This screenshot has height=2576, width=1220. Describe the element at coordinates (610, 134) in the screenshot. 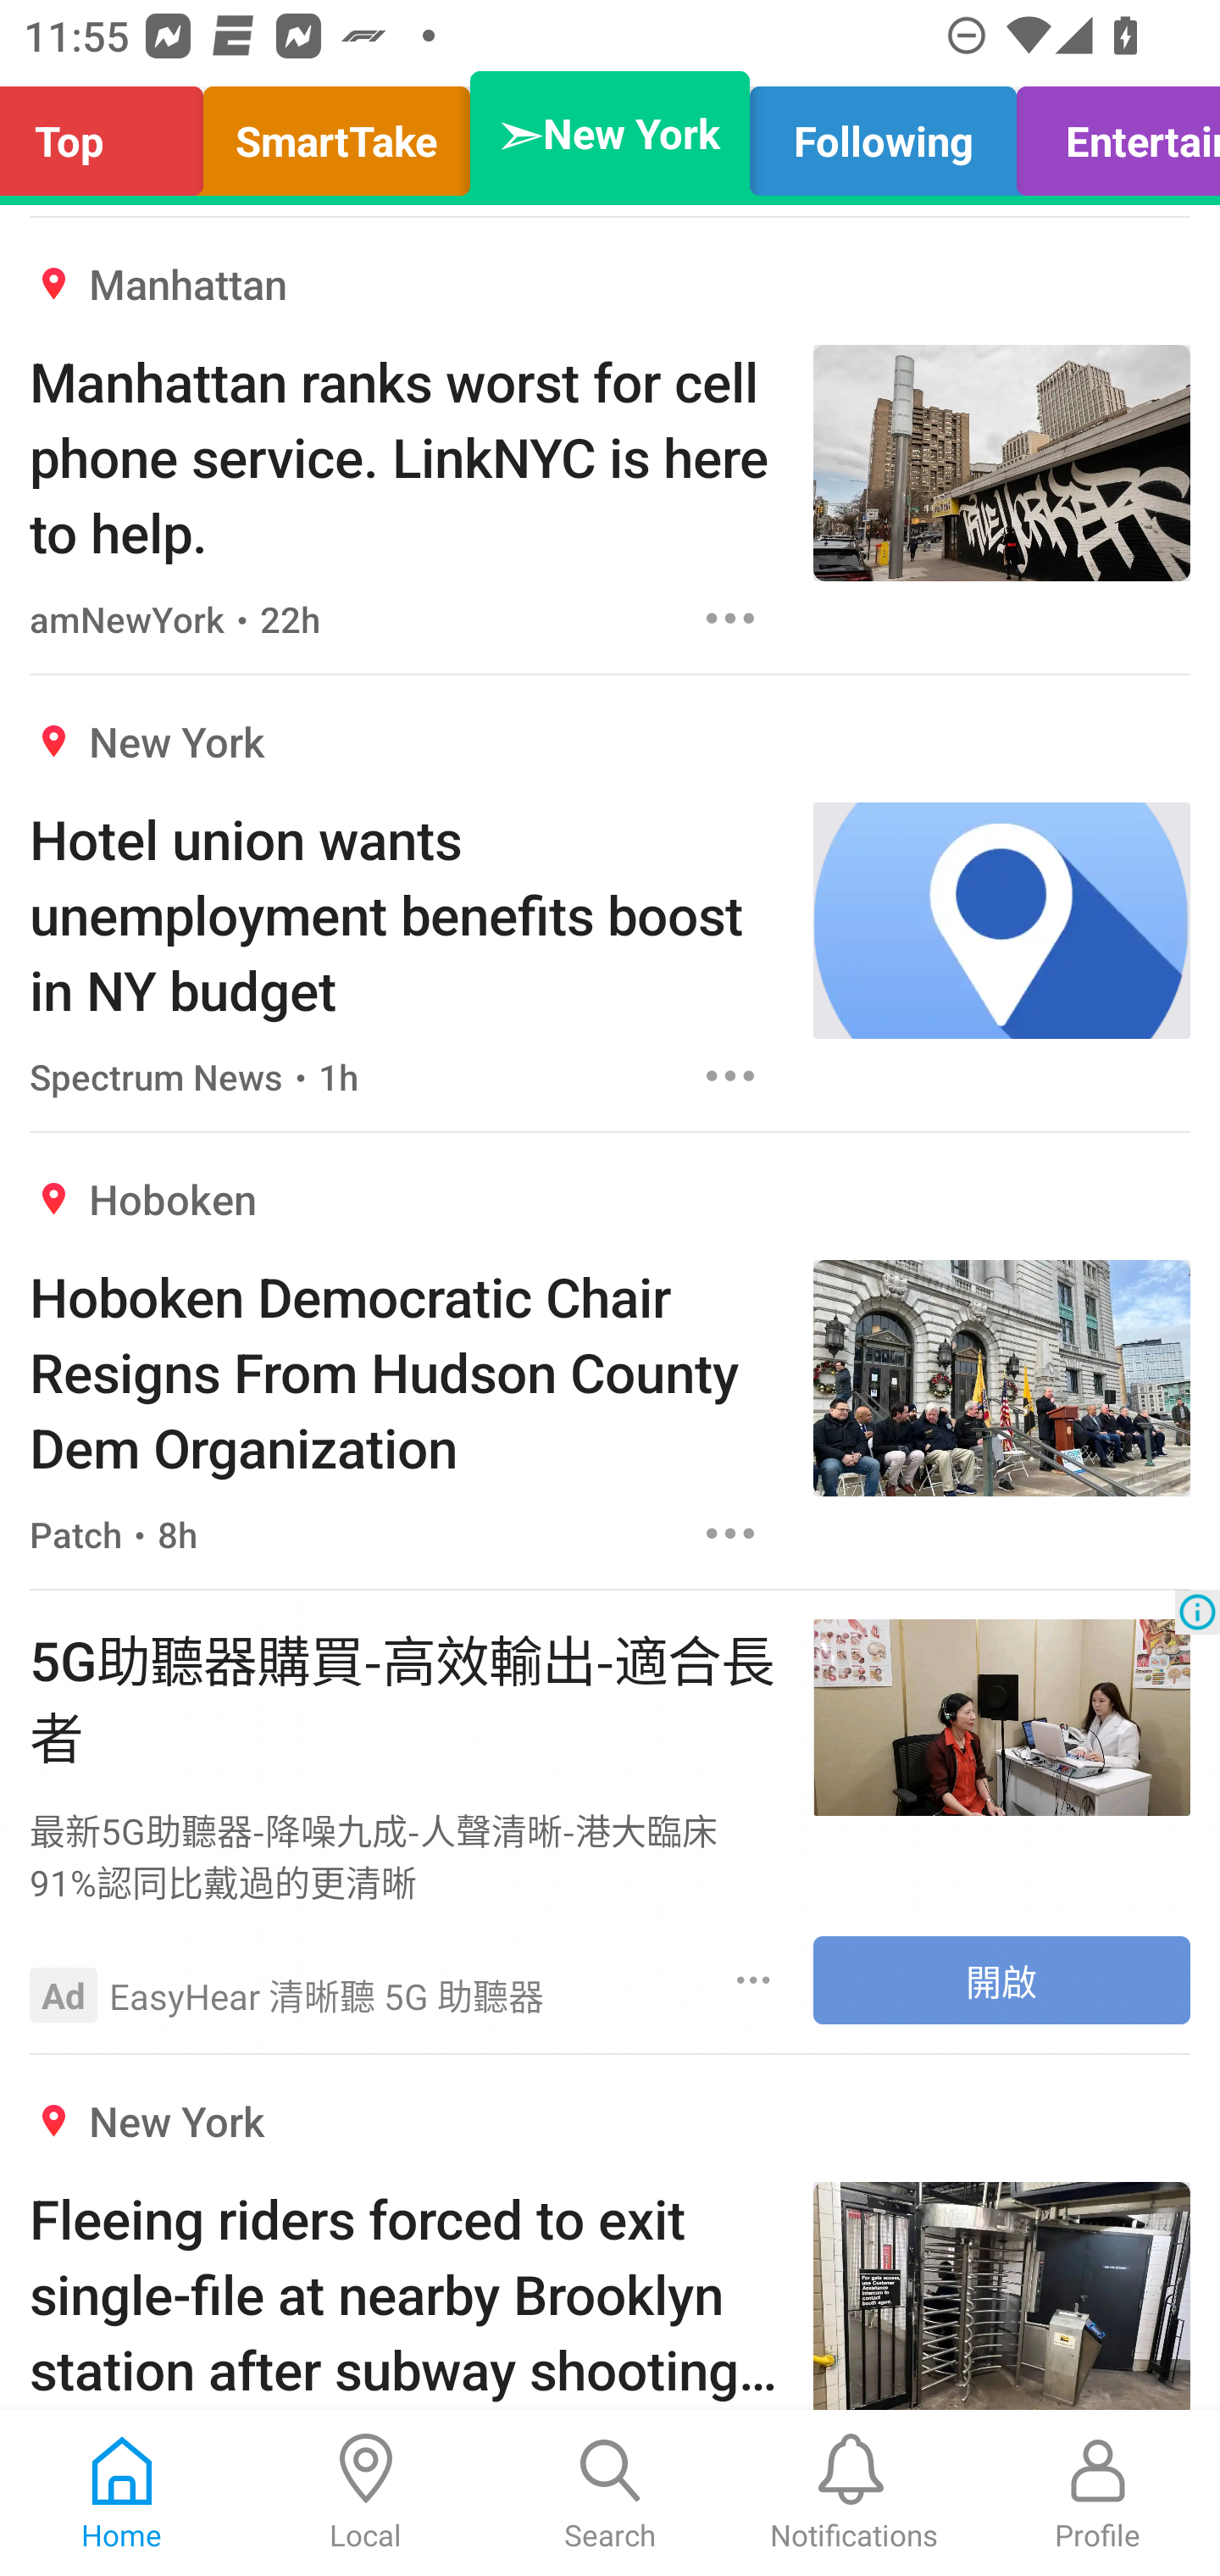

I see `➣New York` at that location.